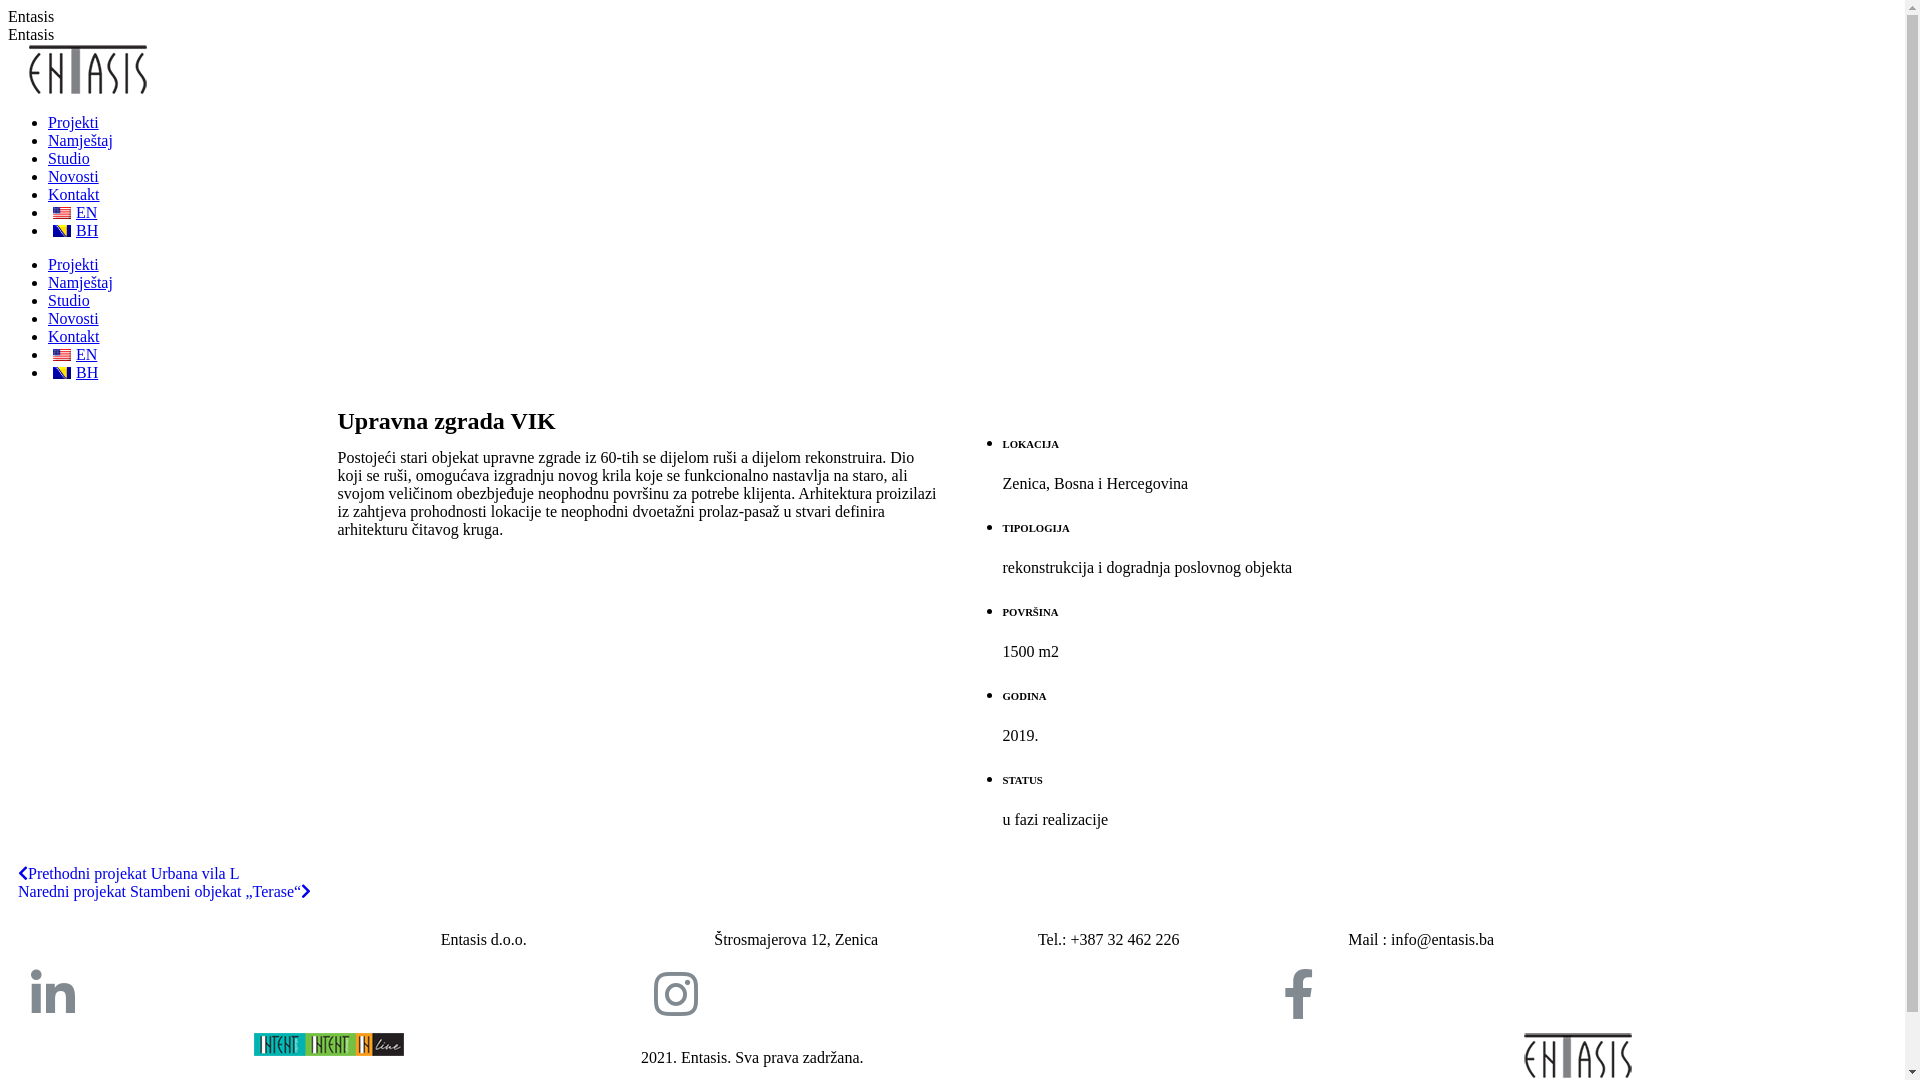  I want to click on EN, so click(72, 212).